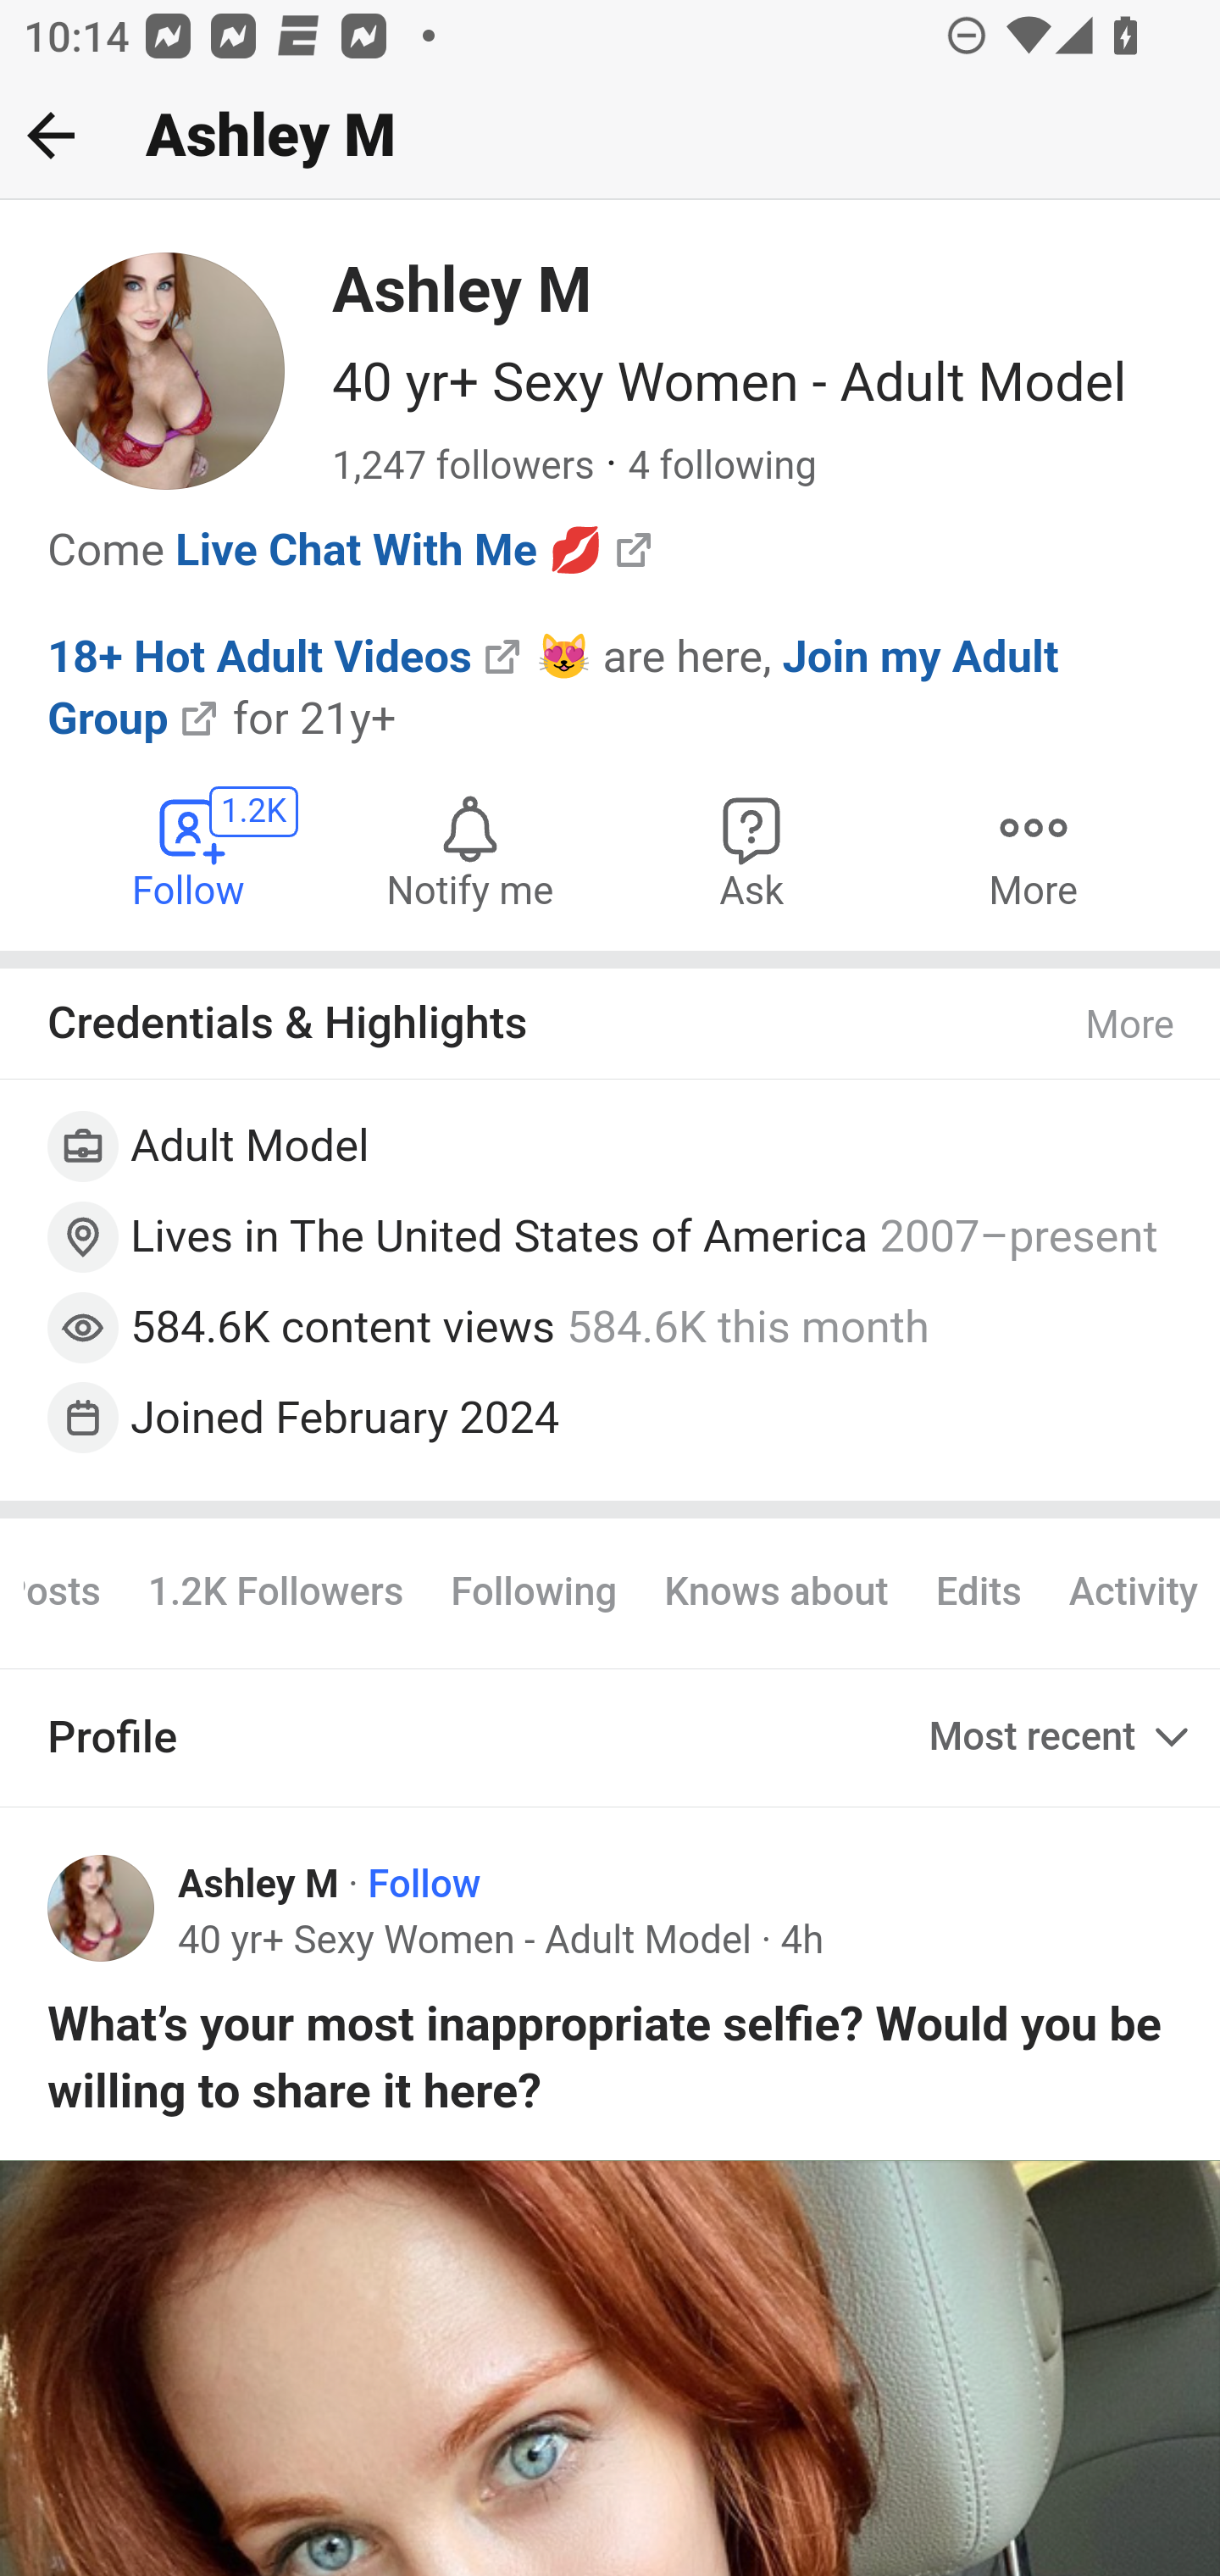 Image resolution: width=1220 pixels, height=2576 pixels. I want to click on Activity, so click(1132, 1594).